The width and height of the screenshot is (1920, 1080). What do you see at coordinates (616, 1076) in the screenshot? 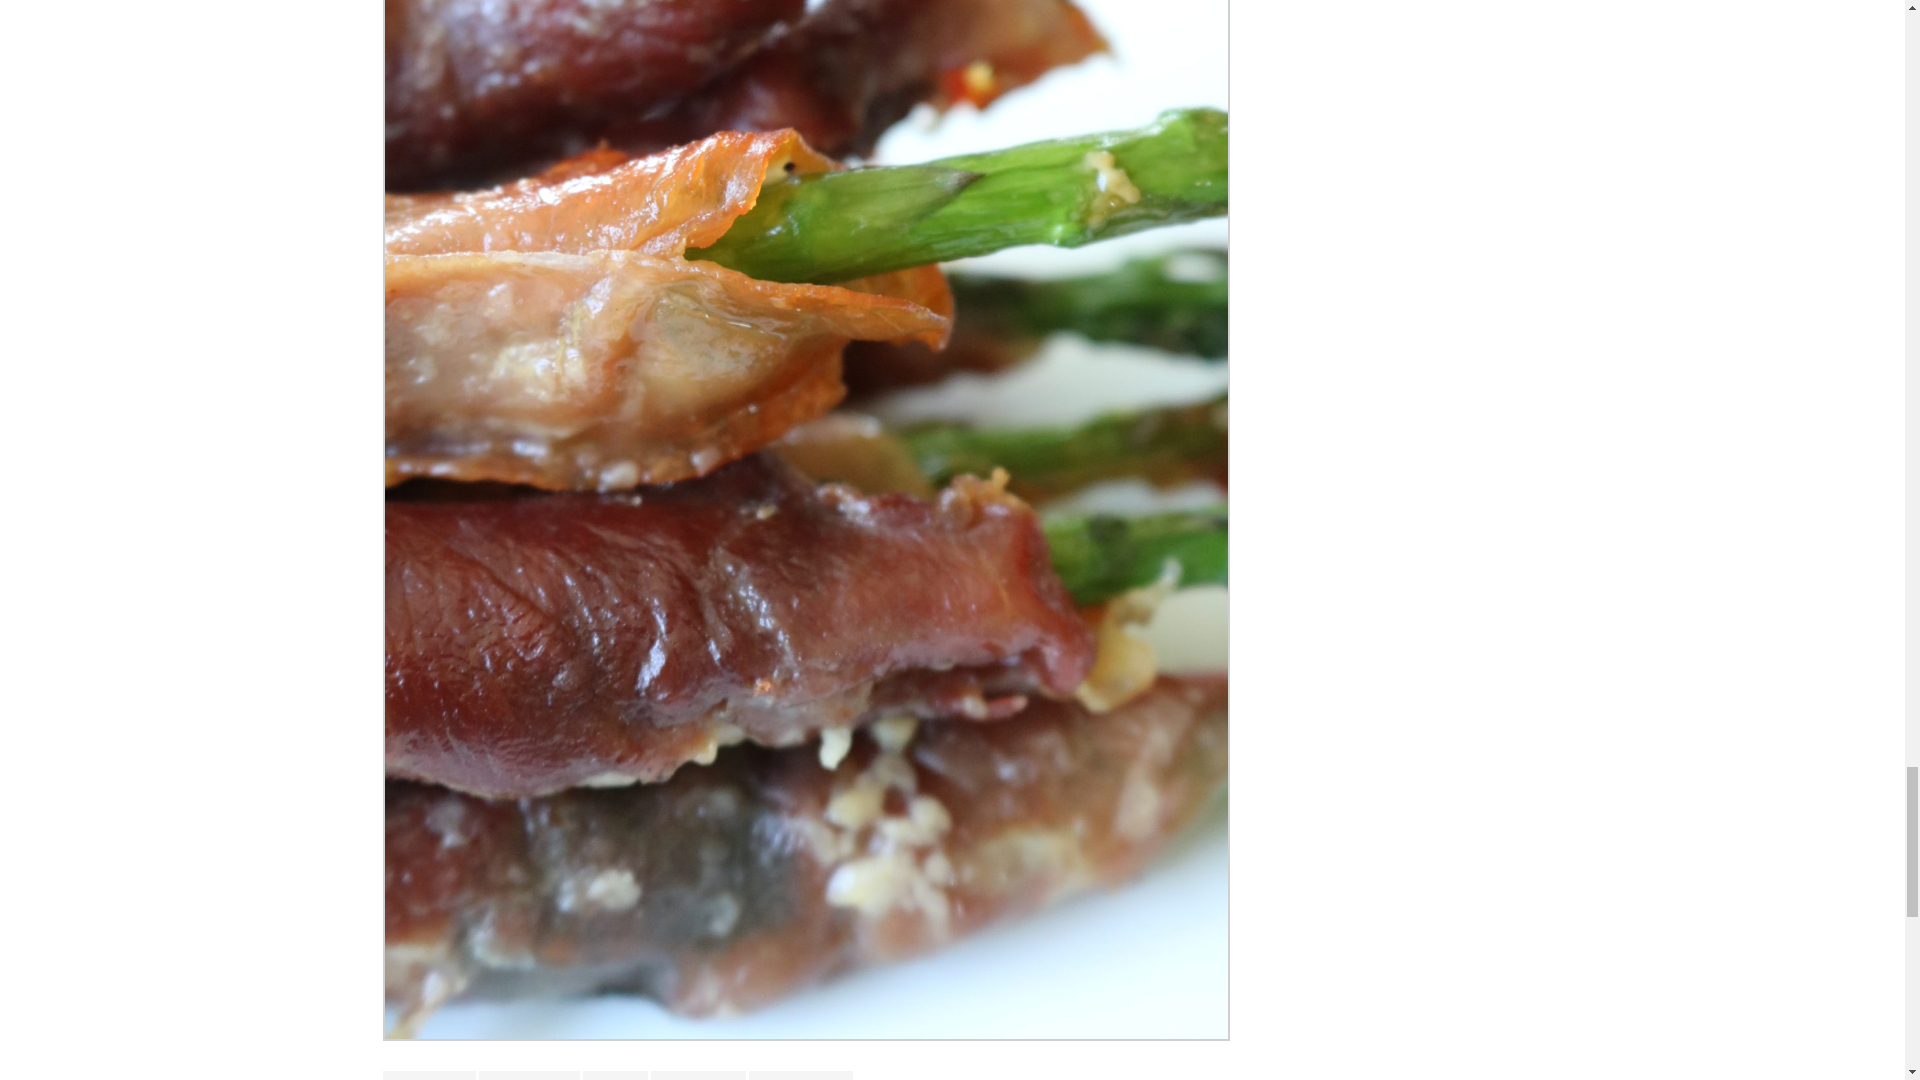
I see `BASIL` at bounding box center [616, 1076].